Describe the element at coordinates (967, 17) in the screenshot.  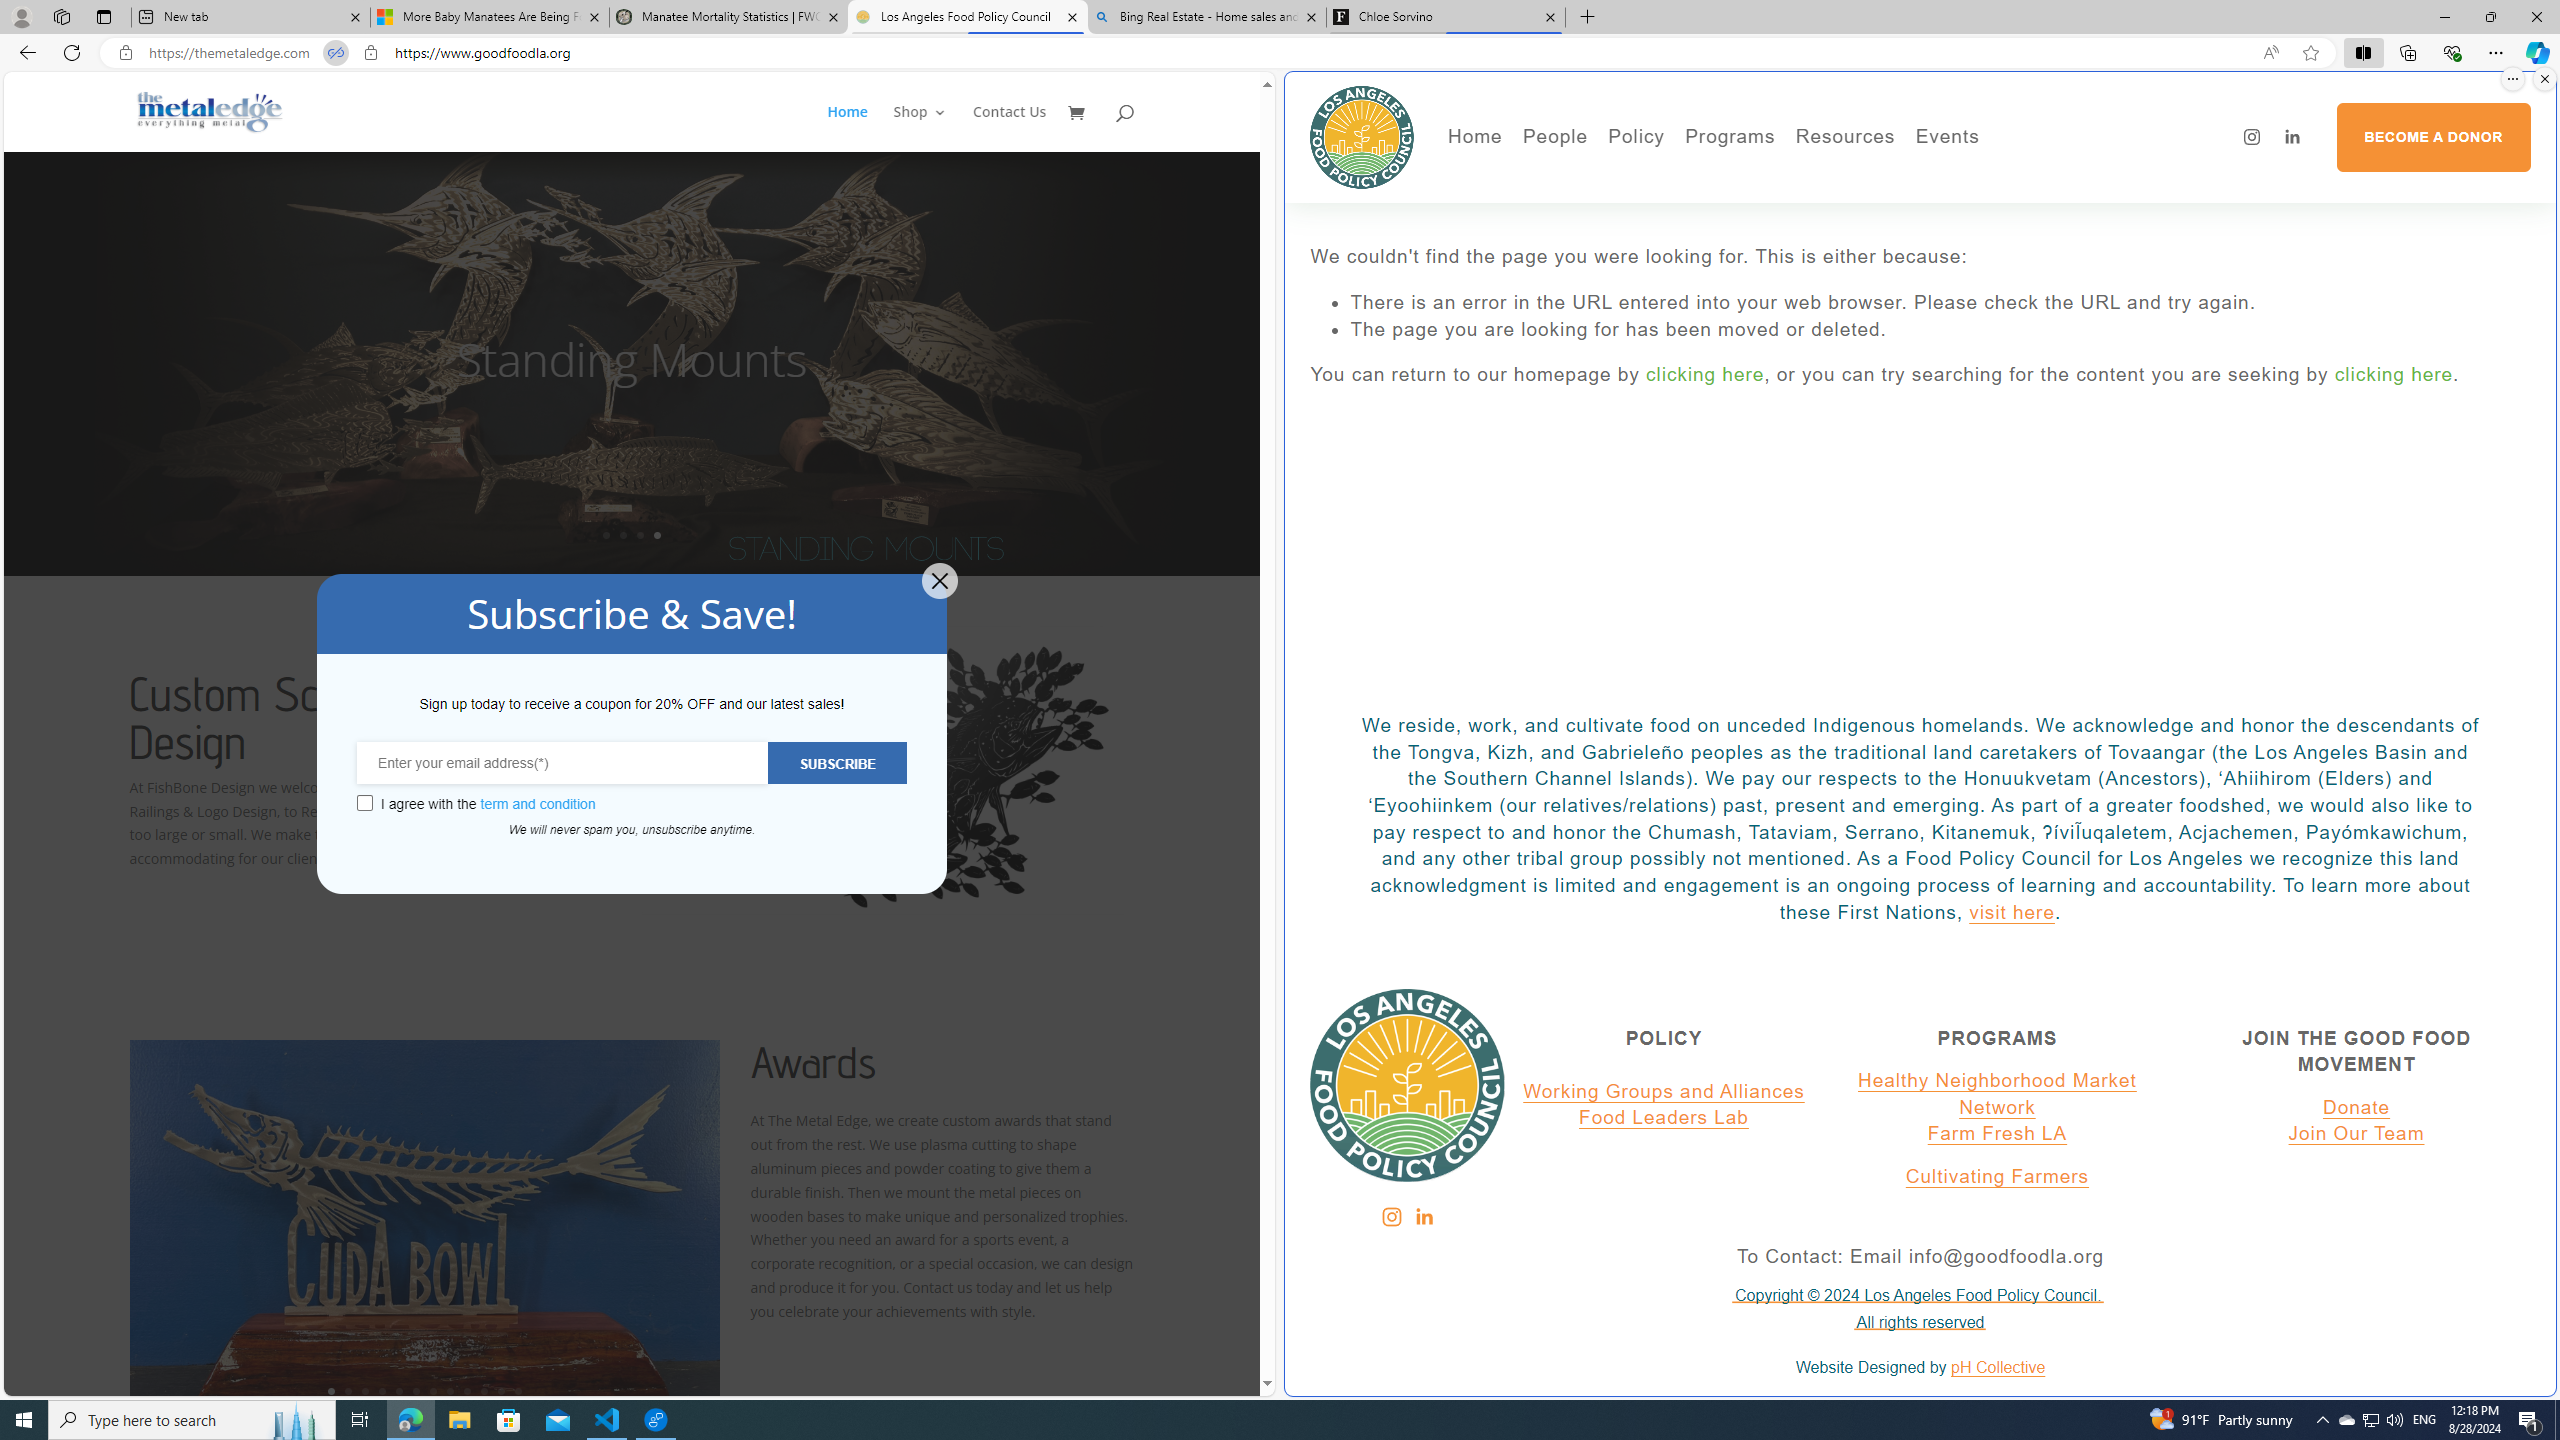
I see `Los Angeles Food Policy Council` at that location.